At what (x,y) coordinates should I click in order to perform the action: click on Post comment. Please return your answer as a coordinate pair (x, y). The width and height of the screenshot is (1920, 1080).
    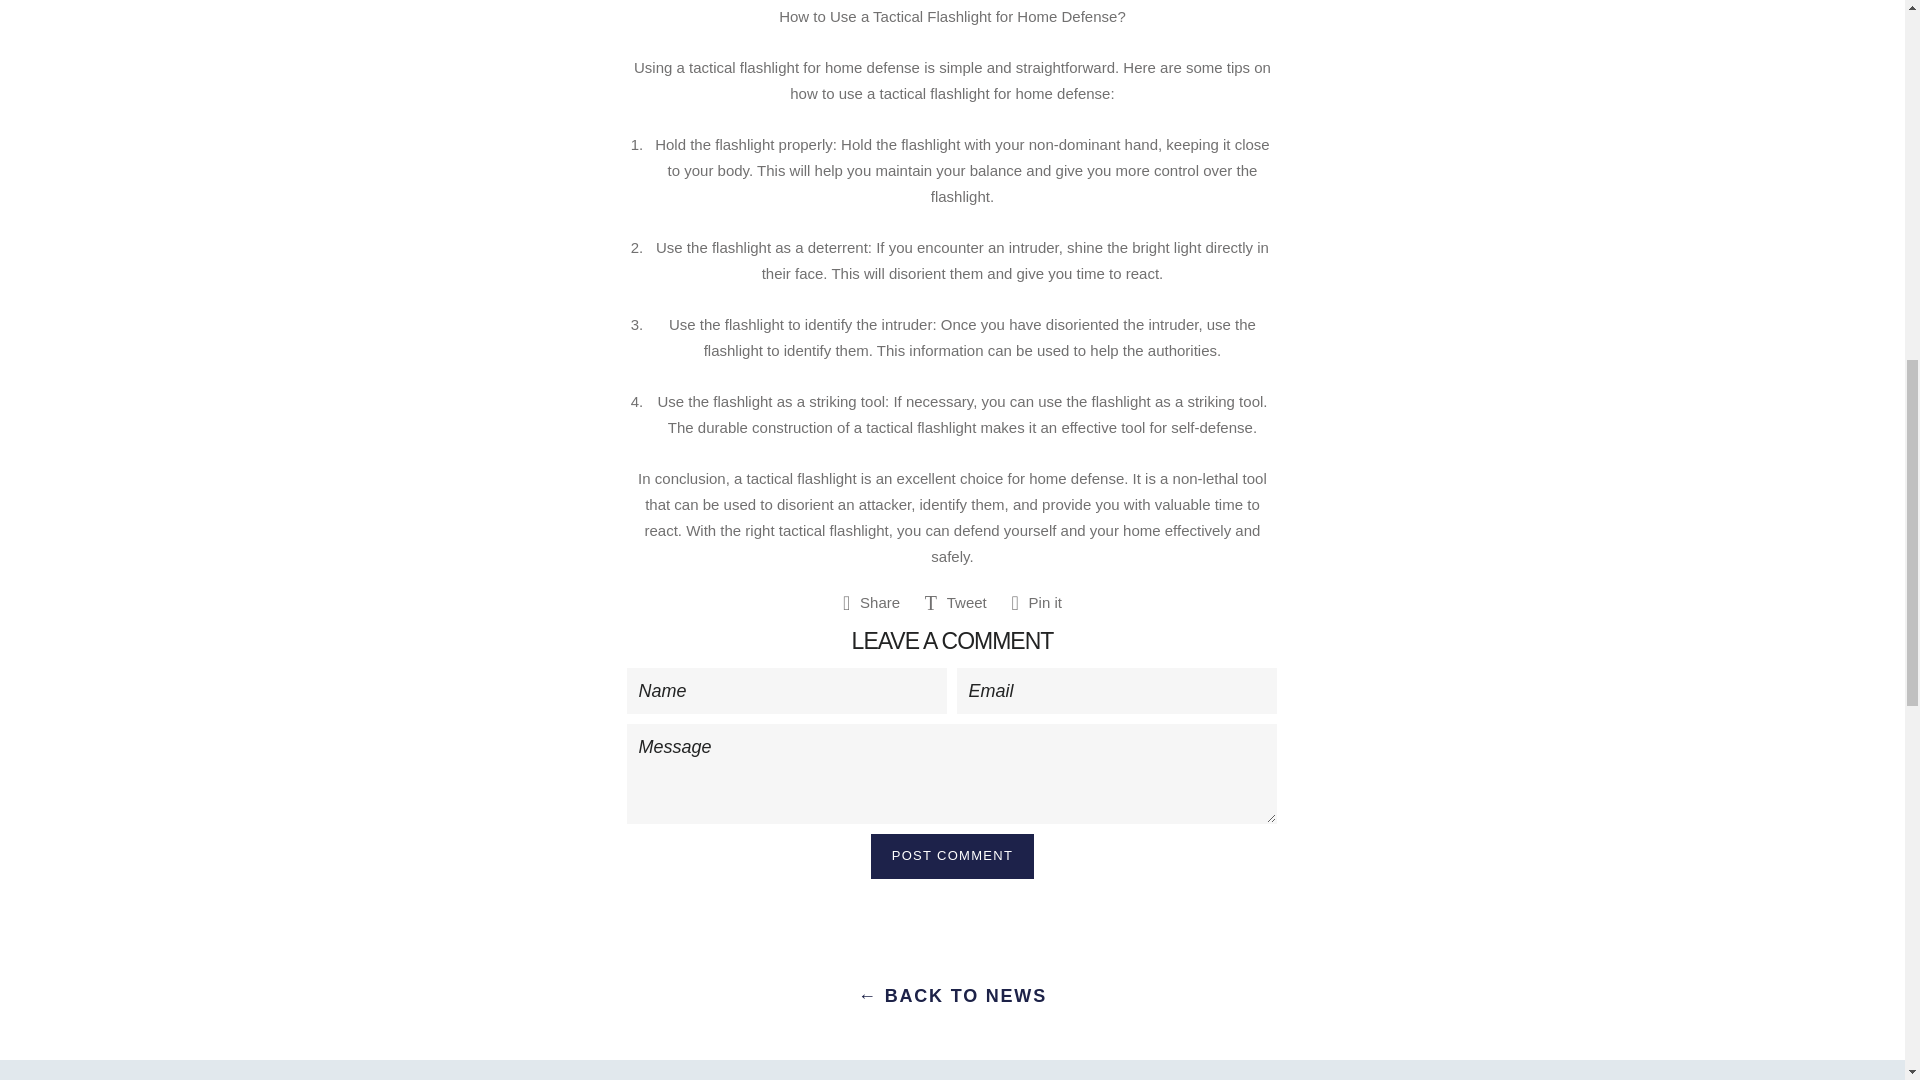
    Looking at the image, I should click on (956, 604).